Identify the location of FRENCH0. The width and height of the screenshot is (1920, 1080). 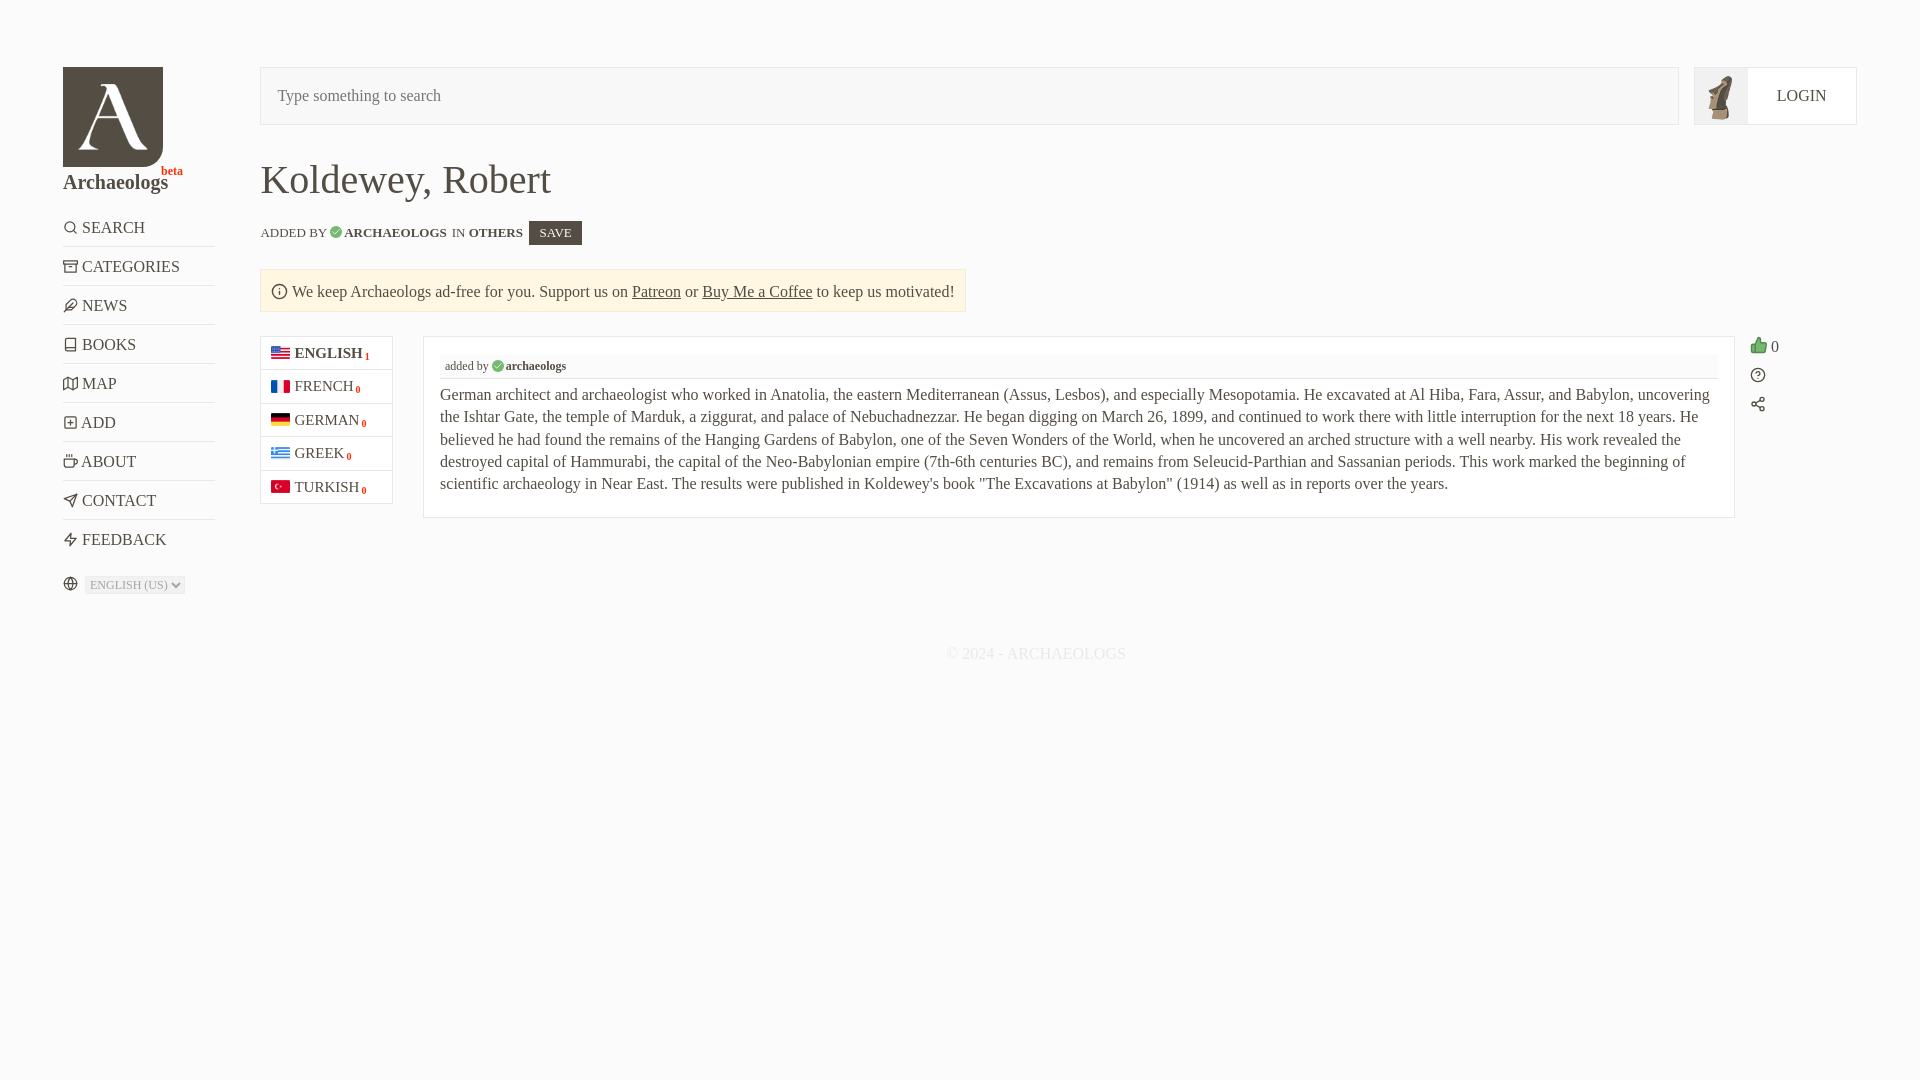
(326, 386).